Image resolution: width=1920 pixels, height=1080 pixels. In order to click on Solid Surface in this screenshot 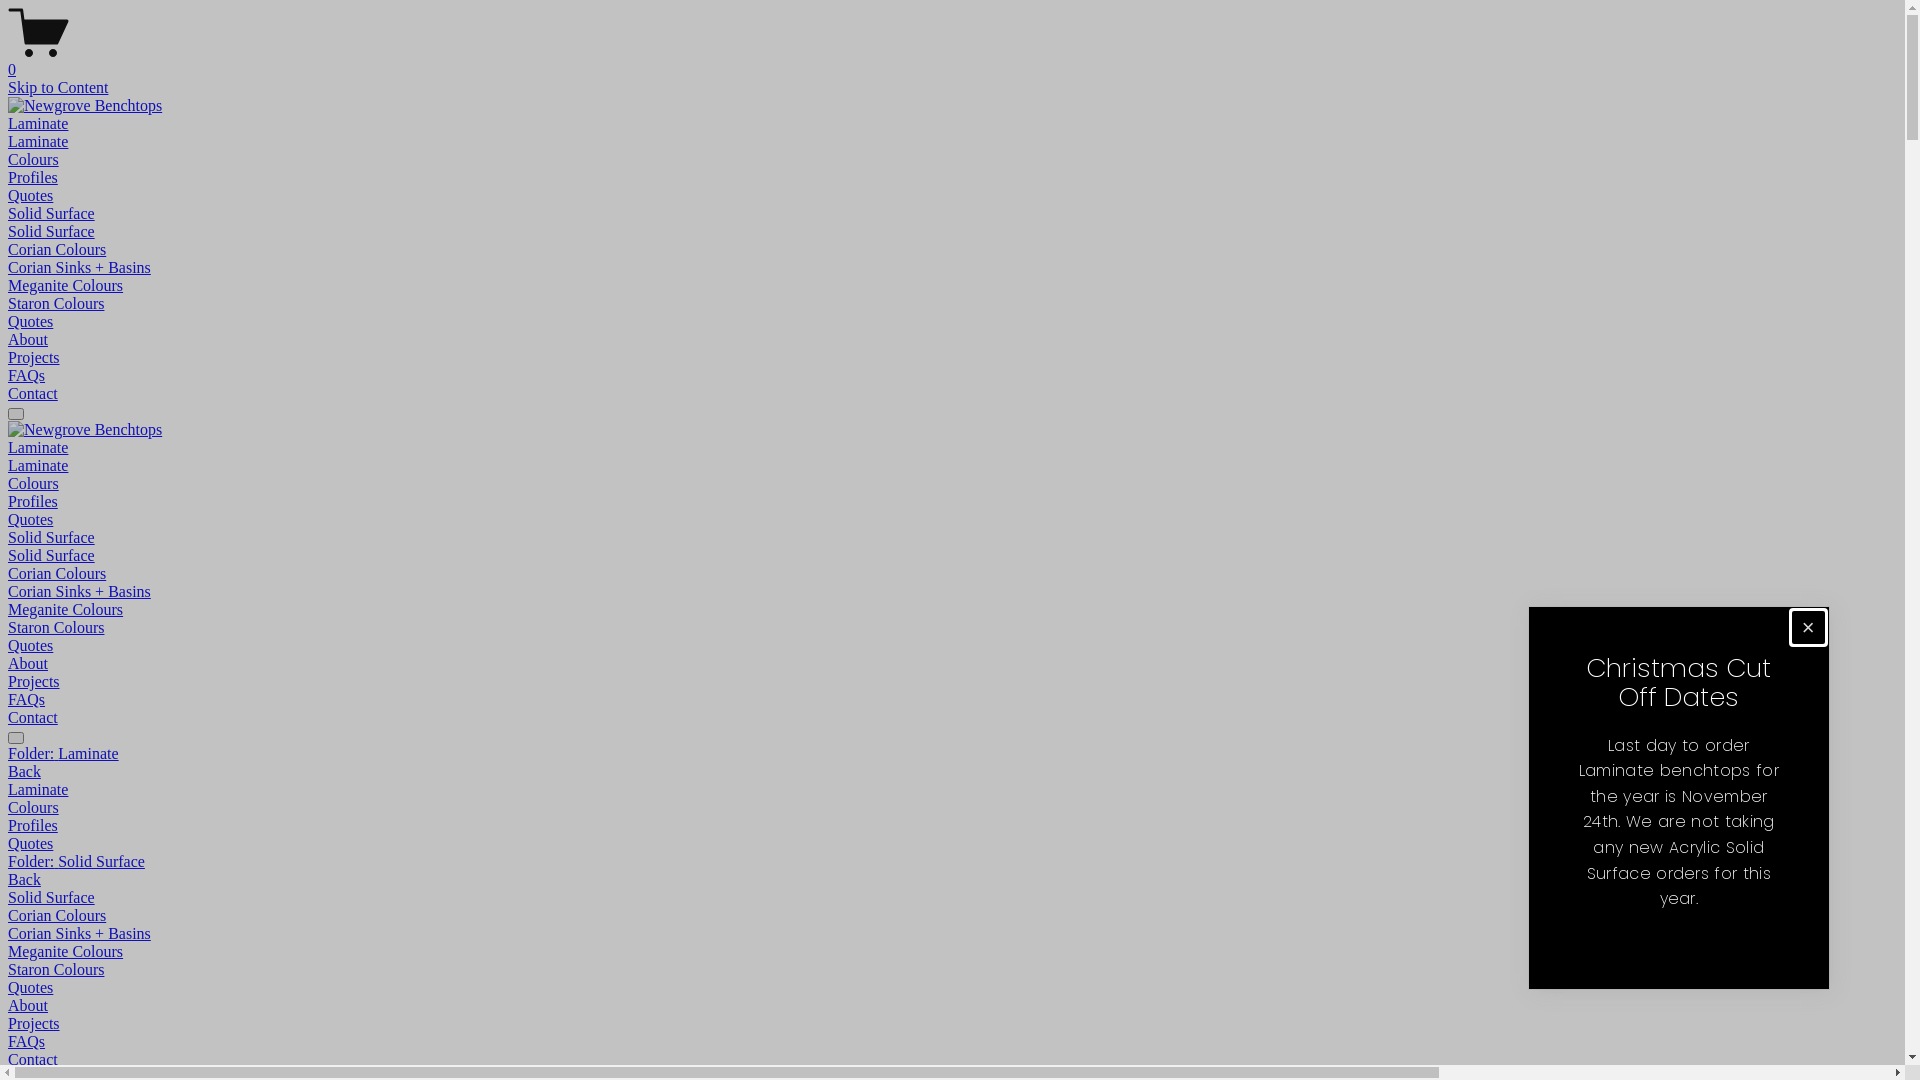, I will do `click(952, 898)`.